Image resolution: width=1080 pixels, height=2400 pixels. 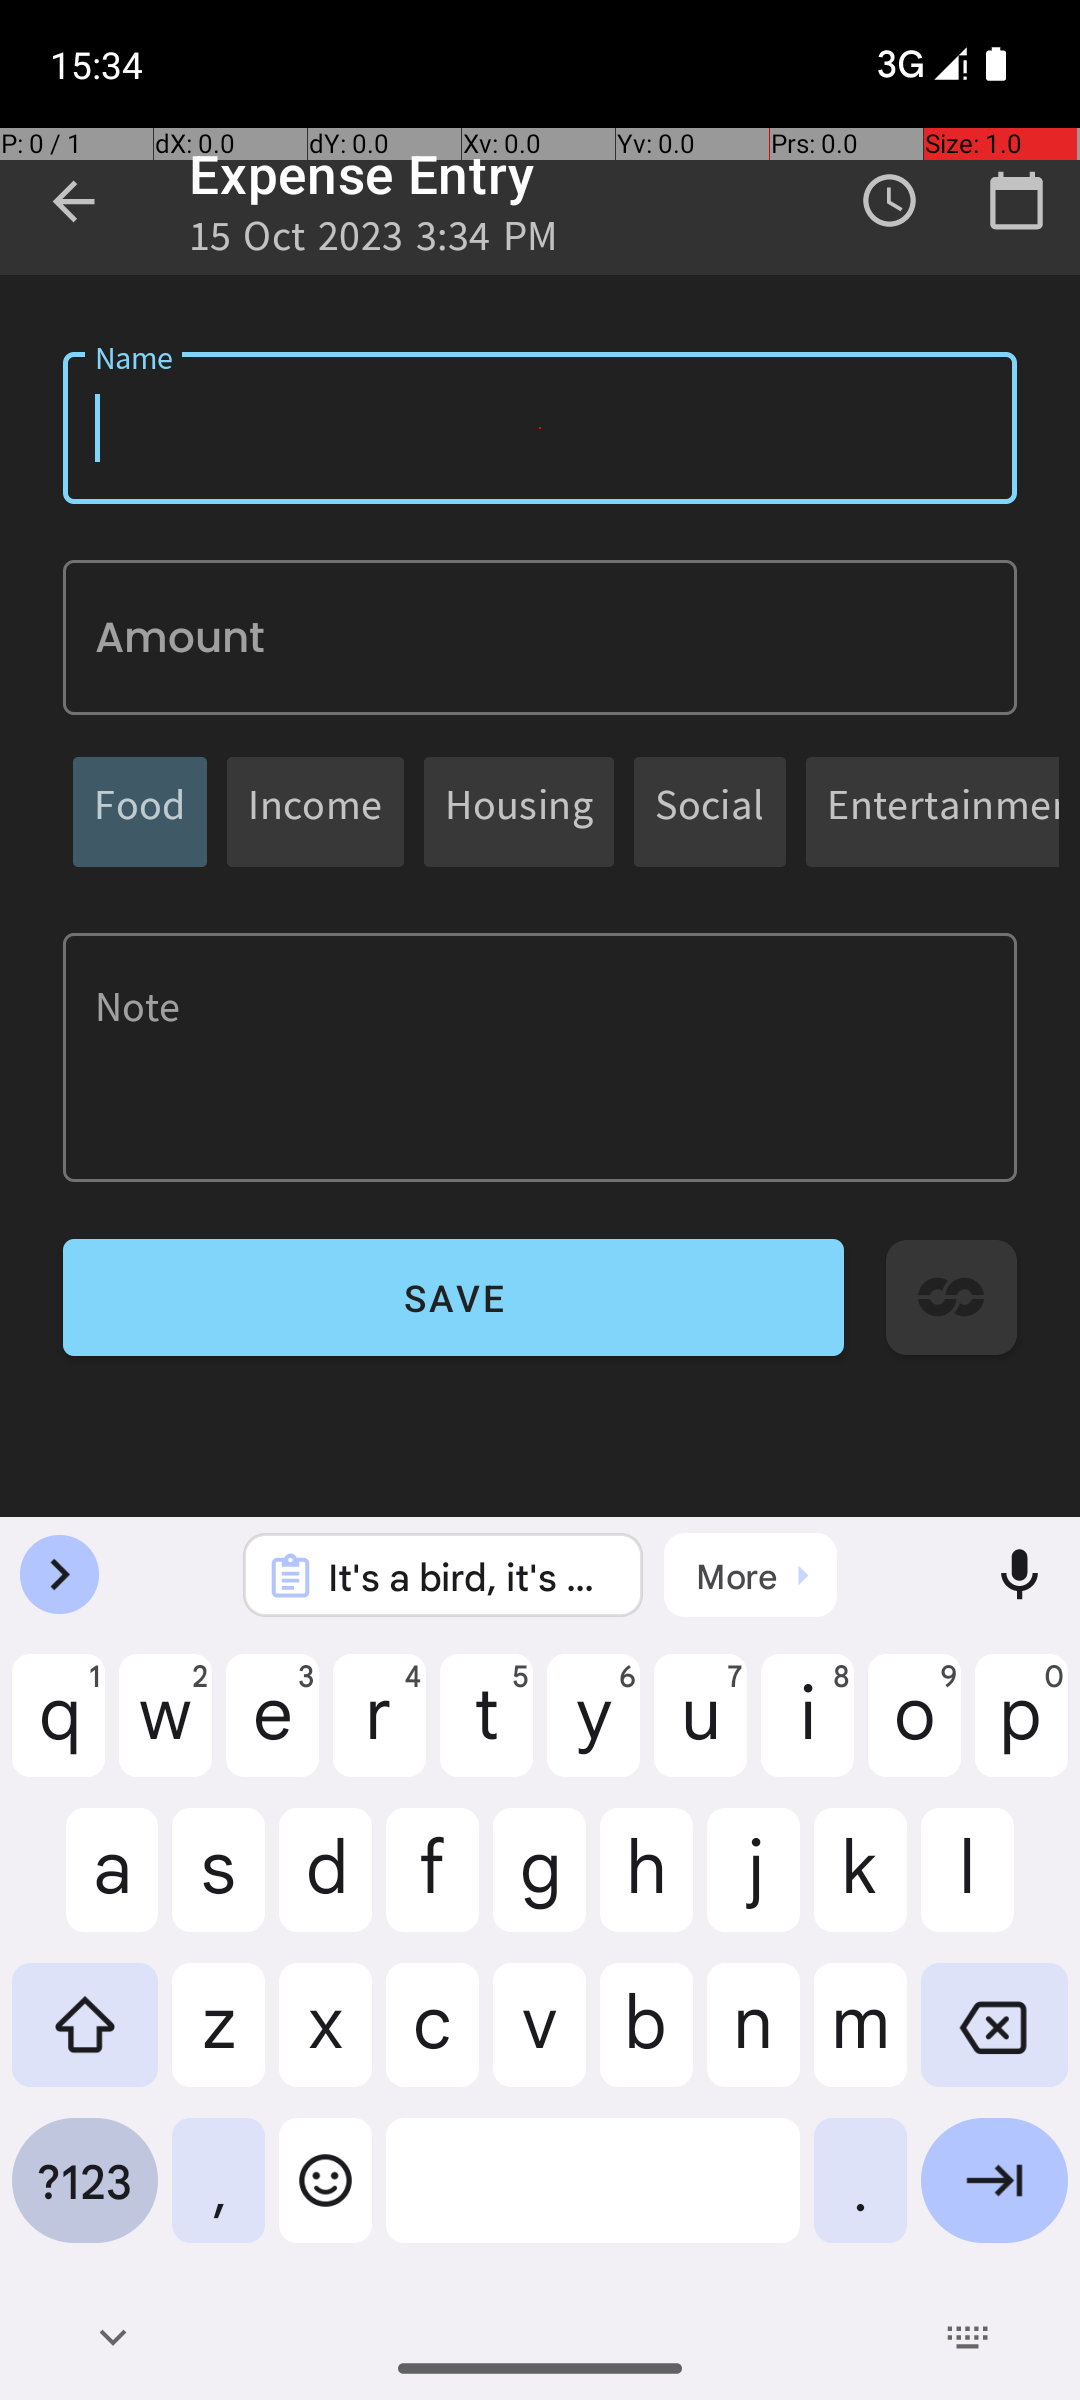 I want to click on Open features menu, so click(x=60, y=1575).